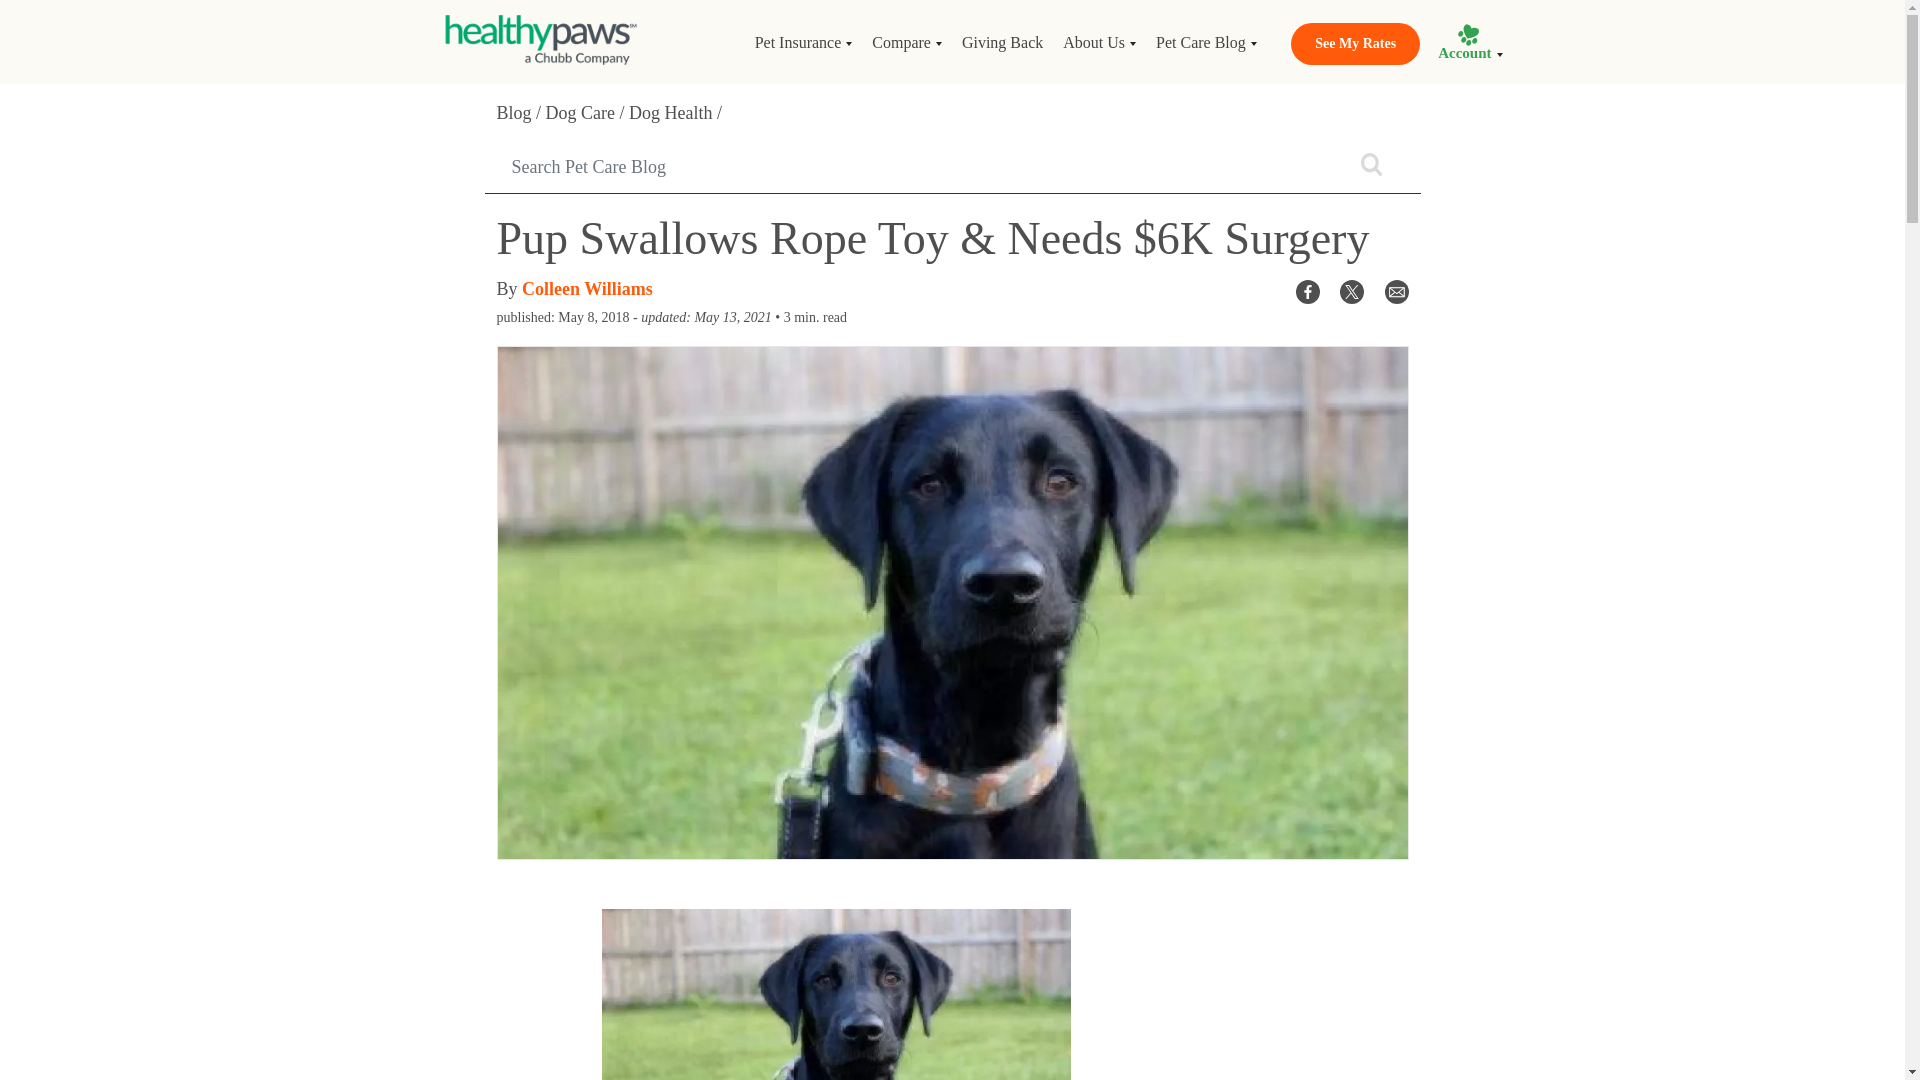  What do you see at coordinates (1099, 42) in the screenshot?
I see `About Us` at bounding box center [1099, 42].